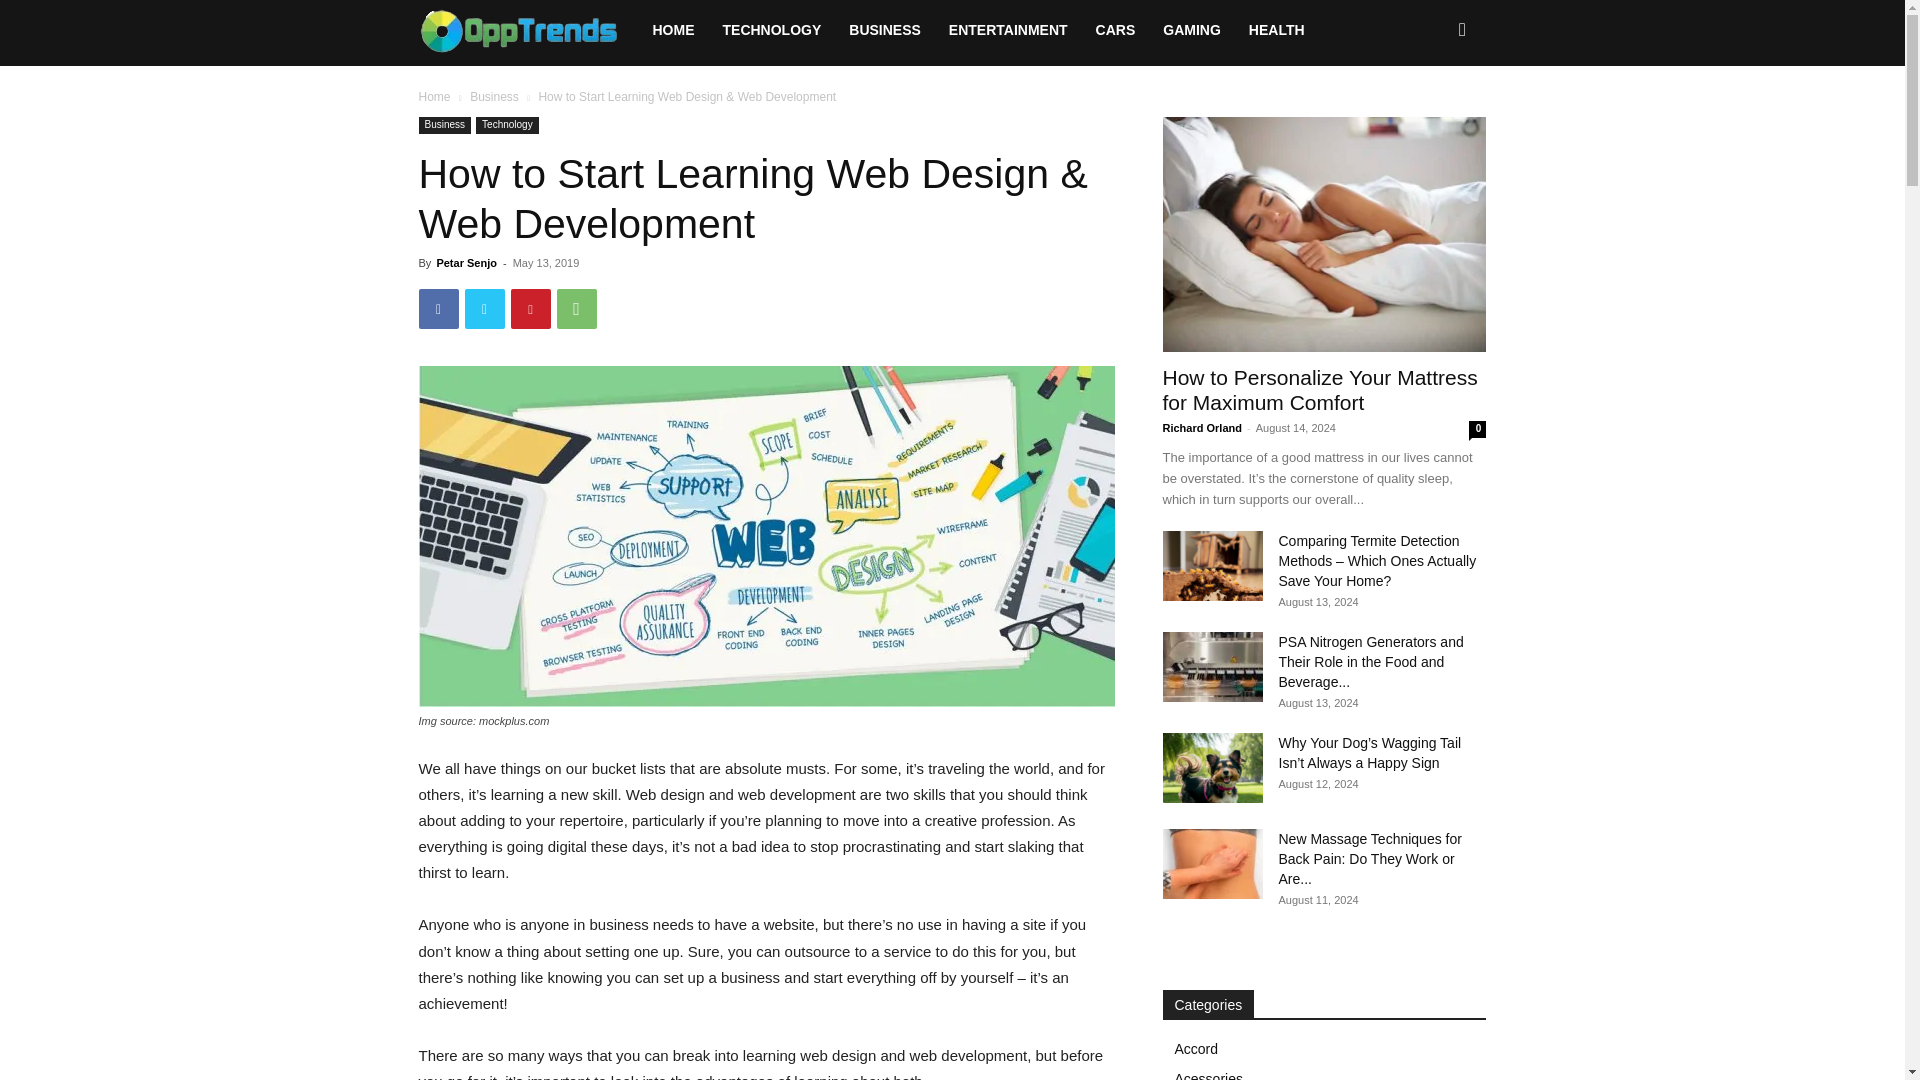  What do you see at coordinates (530, 309) in the screenshot?
I see `Pinterest` at bounding box center [530, 309].